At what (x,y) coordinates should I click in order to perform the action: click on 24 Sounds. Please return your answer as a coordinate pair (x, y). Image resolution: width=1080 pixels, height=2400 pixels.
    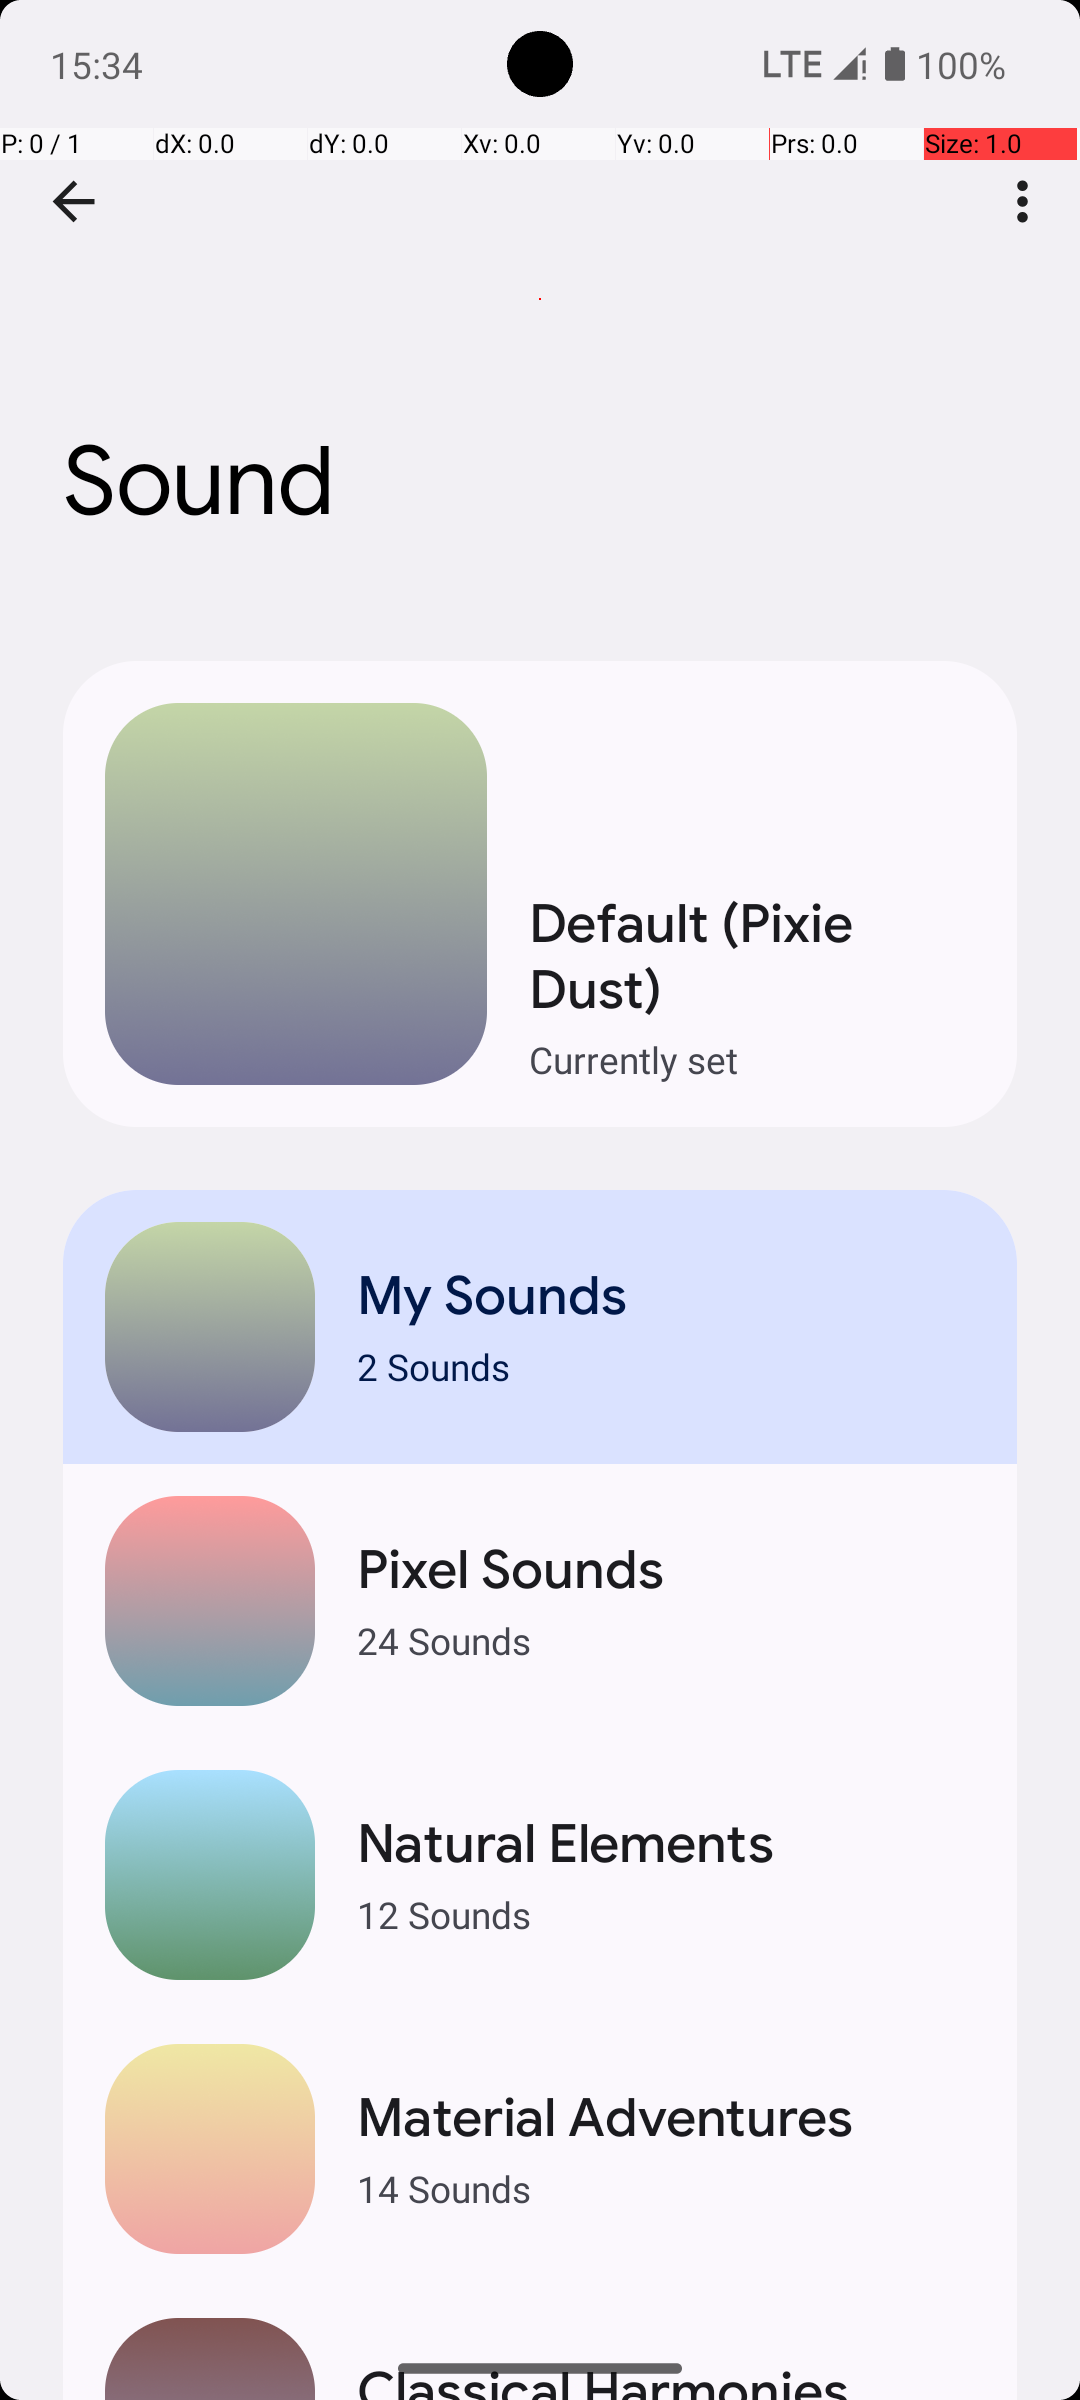
    Looking at the image, I should click on (666, 1640).